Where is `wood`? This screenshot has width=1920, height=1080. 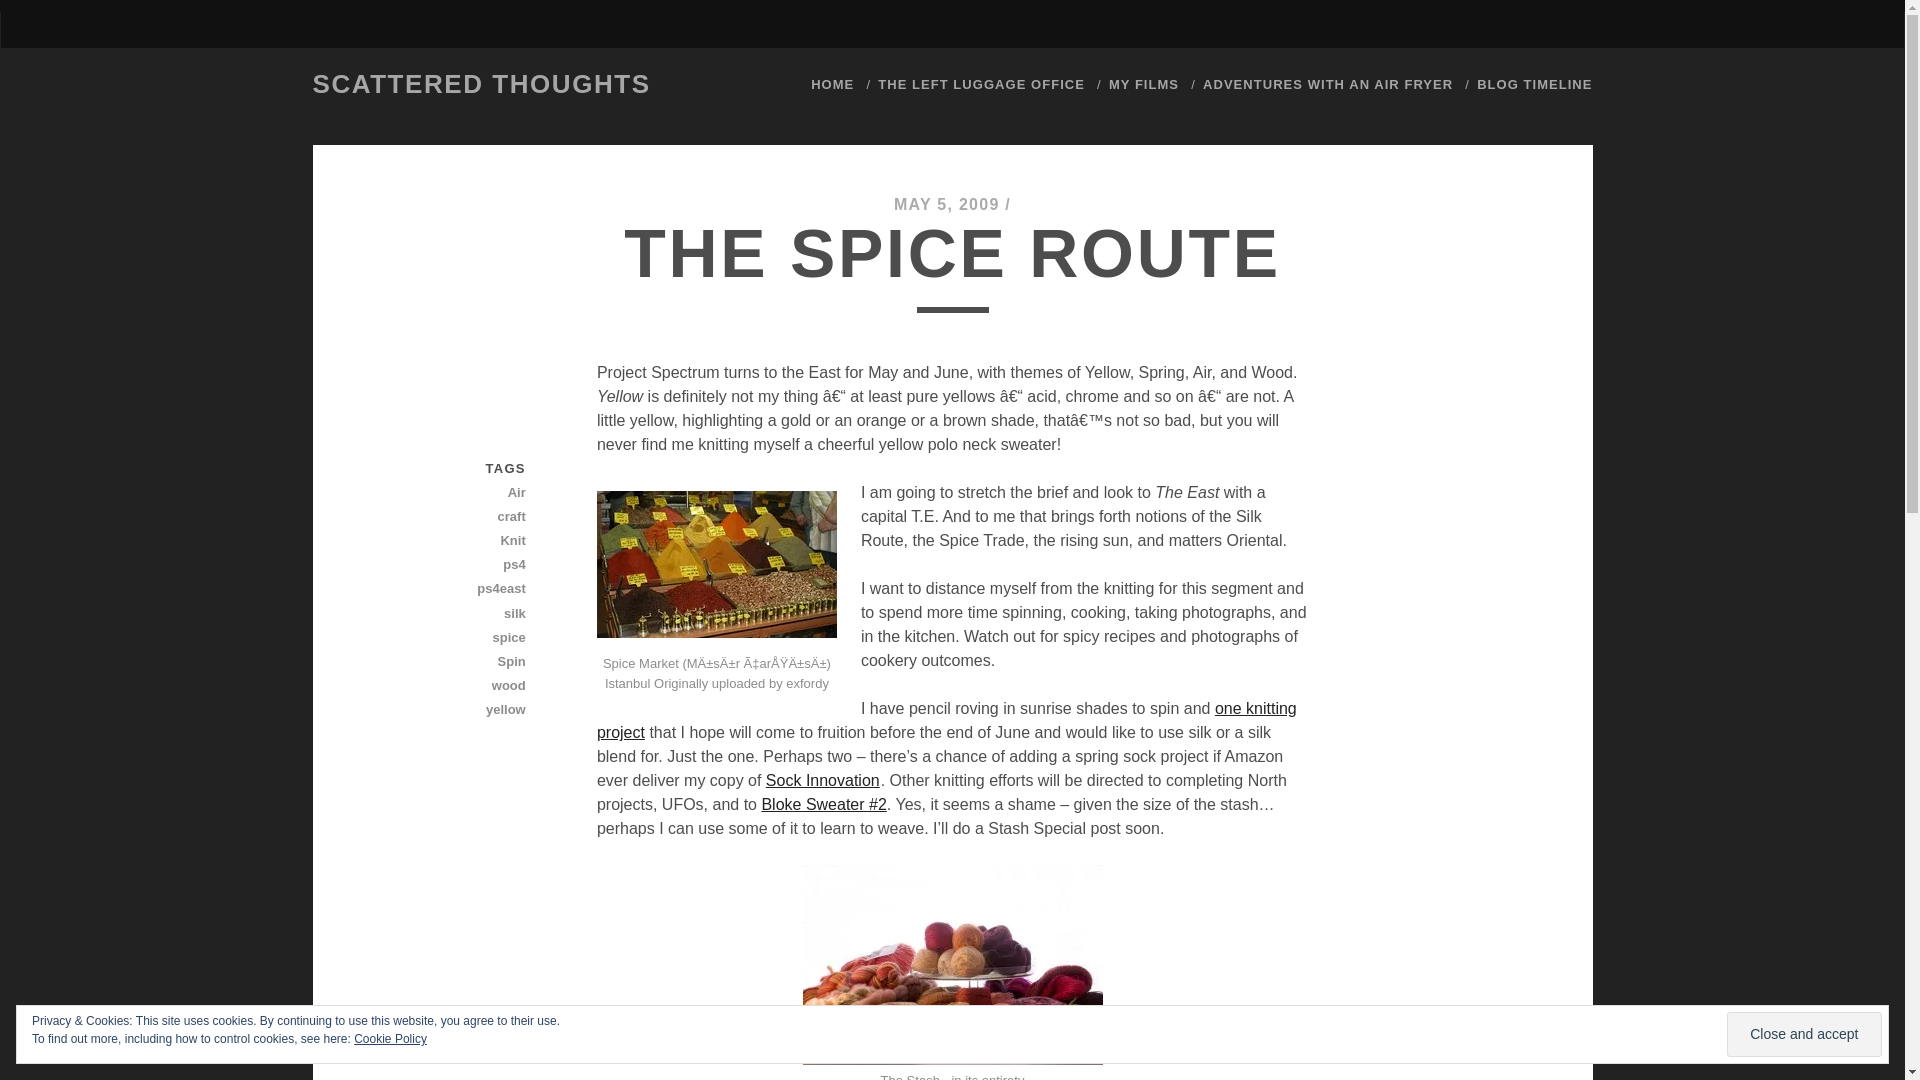
wood is located at coordinates (455, 685).